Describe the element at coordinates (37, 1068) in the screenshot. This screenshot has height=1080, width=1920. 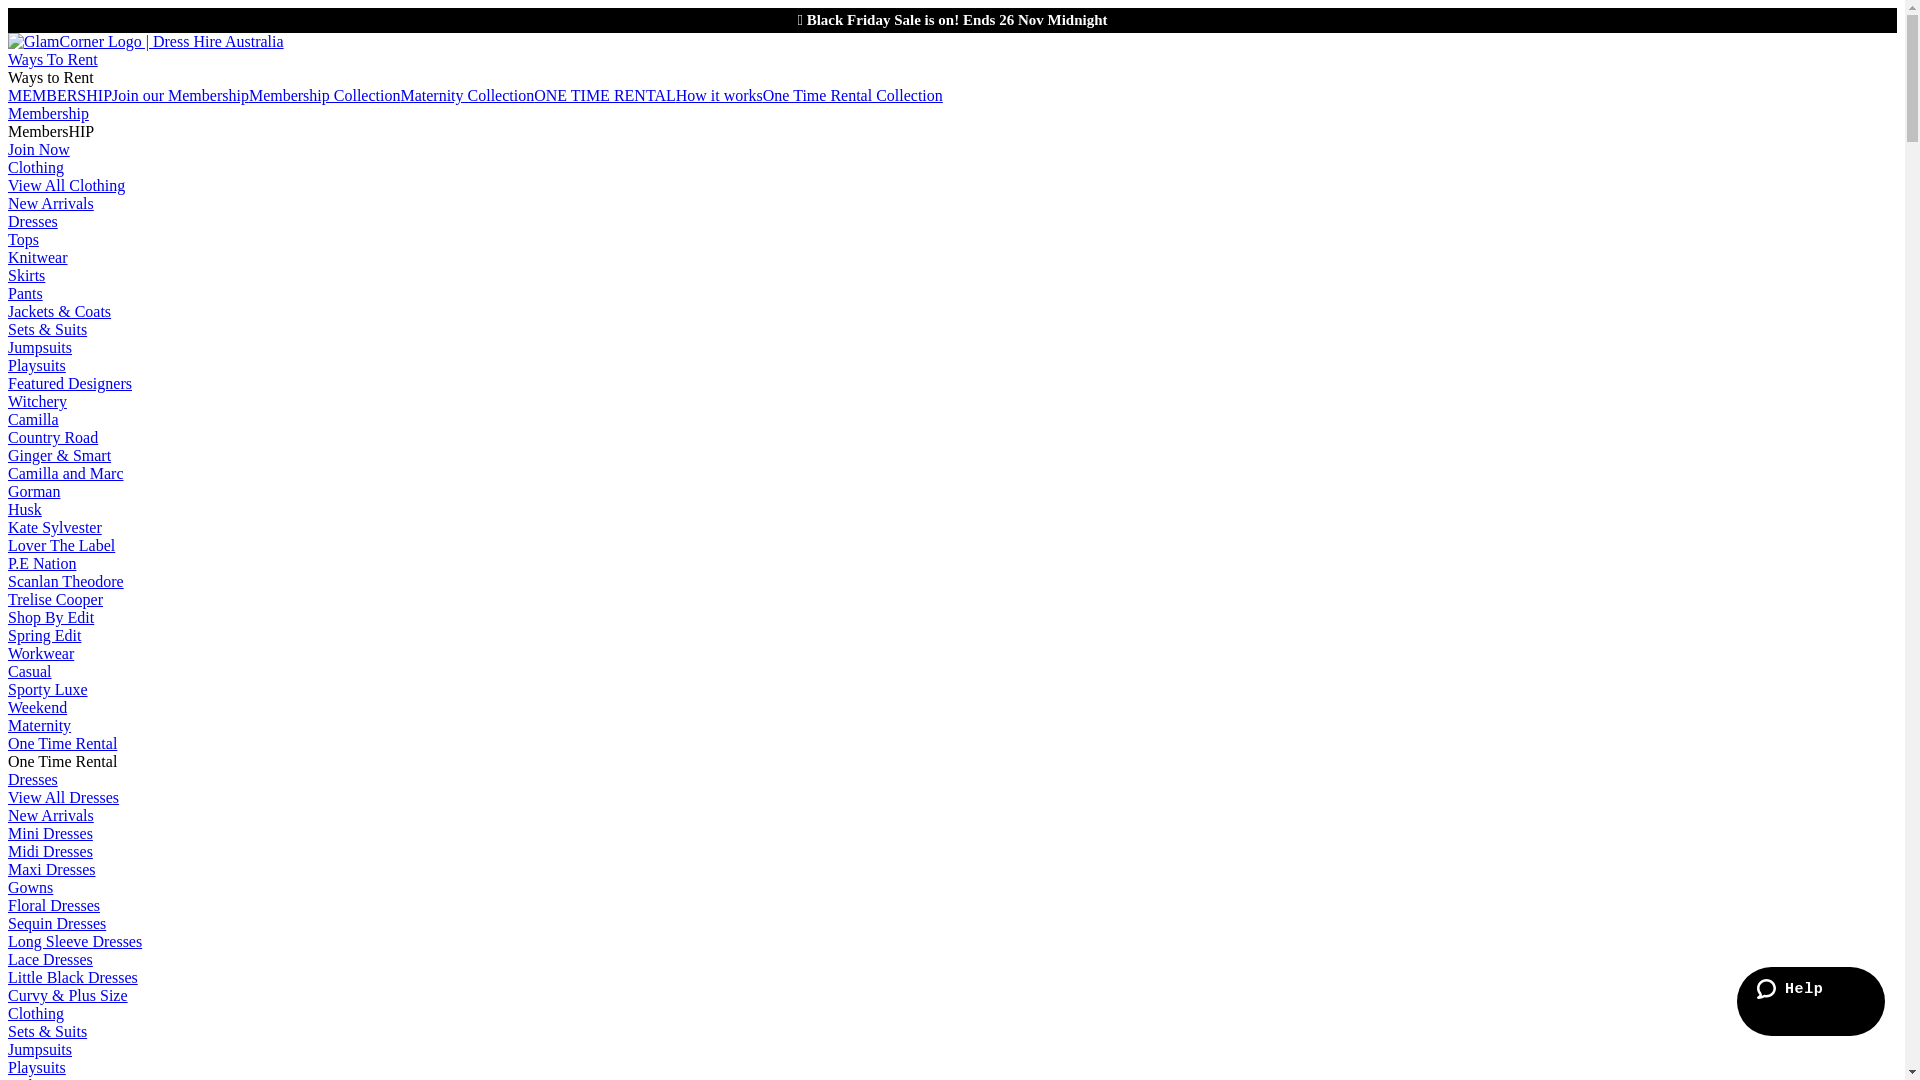
I see `Playsuits` at that location.